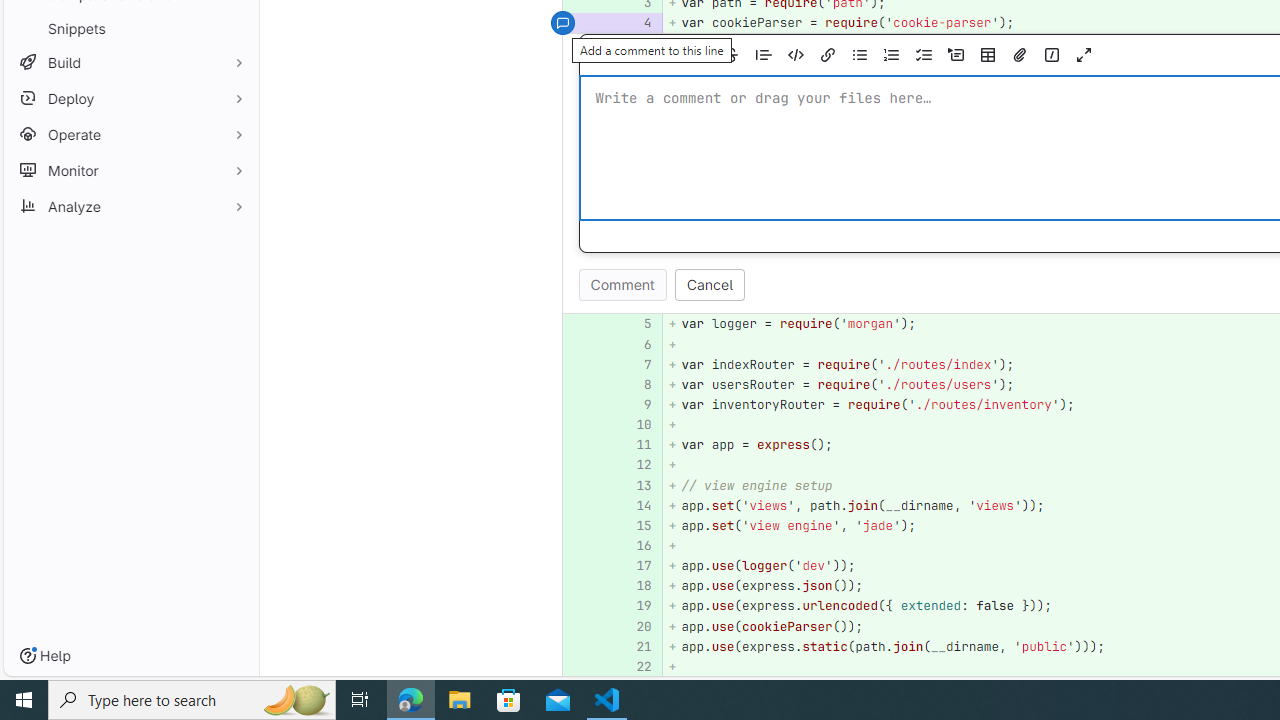 The image size is (1280, 720). What do you see at coordinates (637, 444) in the screenshot?
I see `11` at bounding box center [637, 444].